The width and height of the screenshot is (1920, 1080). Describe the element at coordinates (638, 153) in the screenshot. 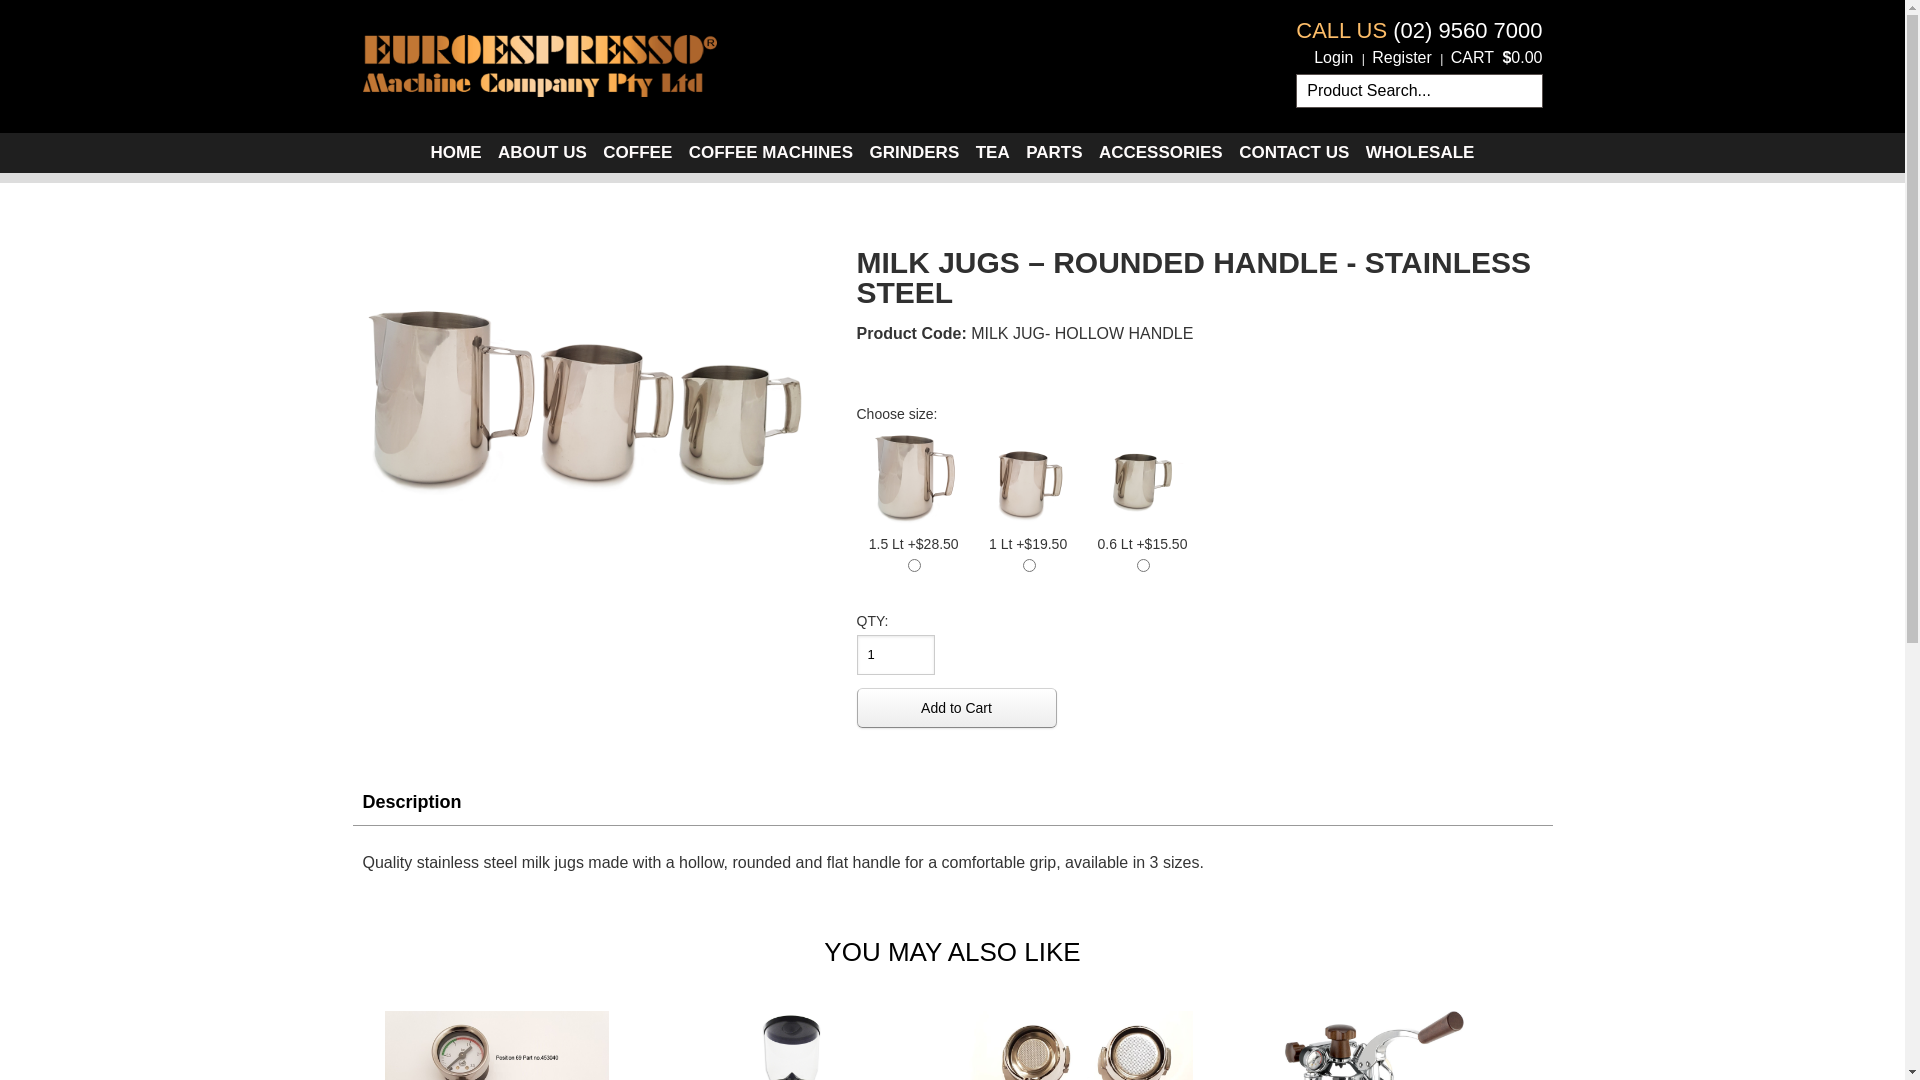

I see `COFFEE` at that location.